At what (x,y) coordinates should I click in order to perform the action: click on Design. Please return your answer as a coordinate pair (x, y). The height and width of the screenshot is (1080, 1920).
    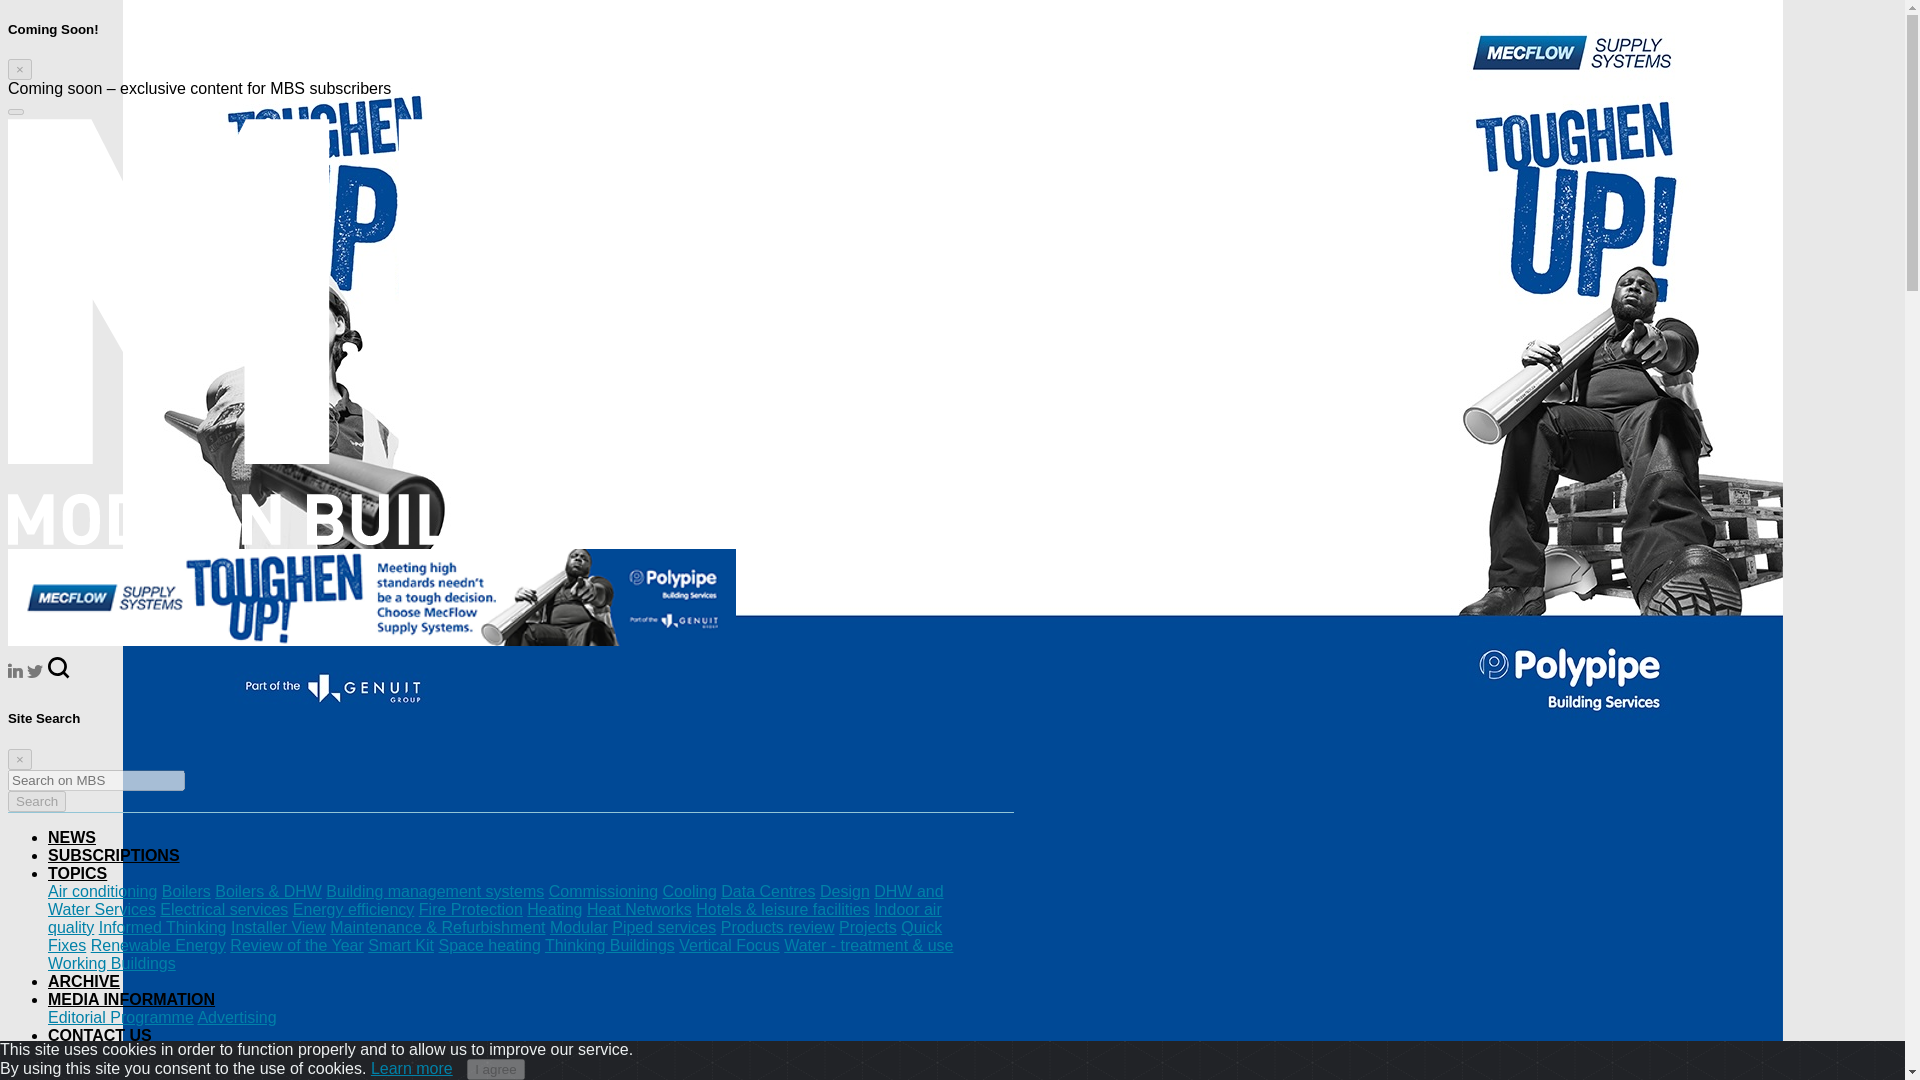
    Looking at the image, I should click on (844, 891).